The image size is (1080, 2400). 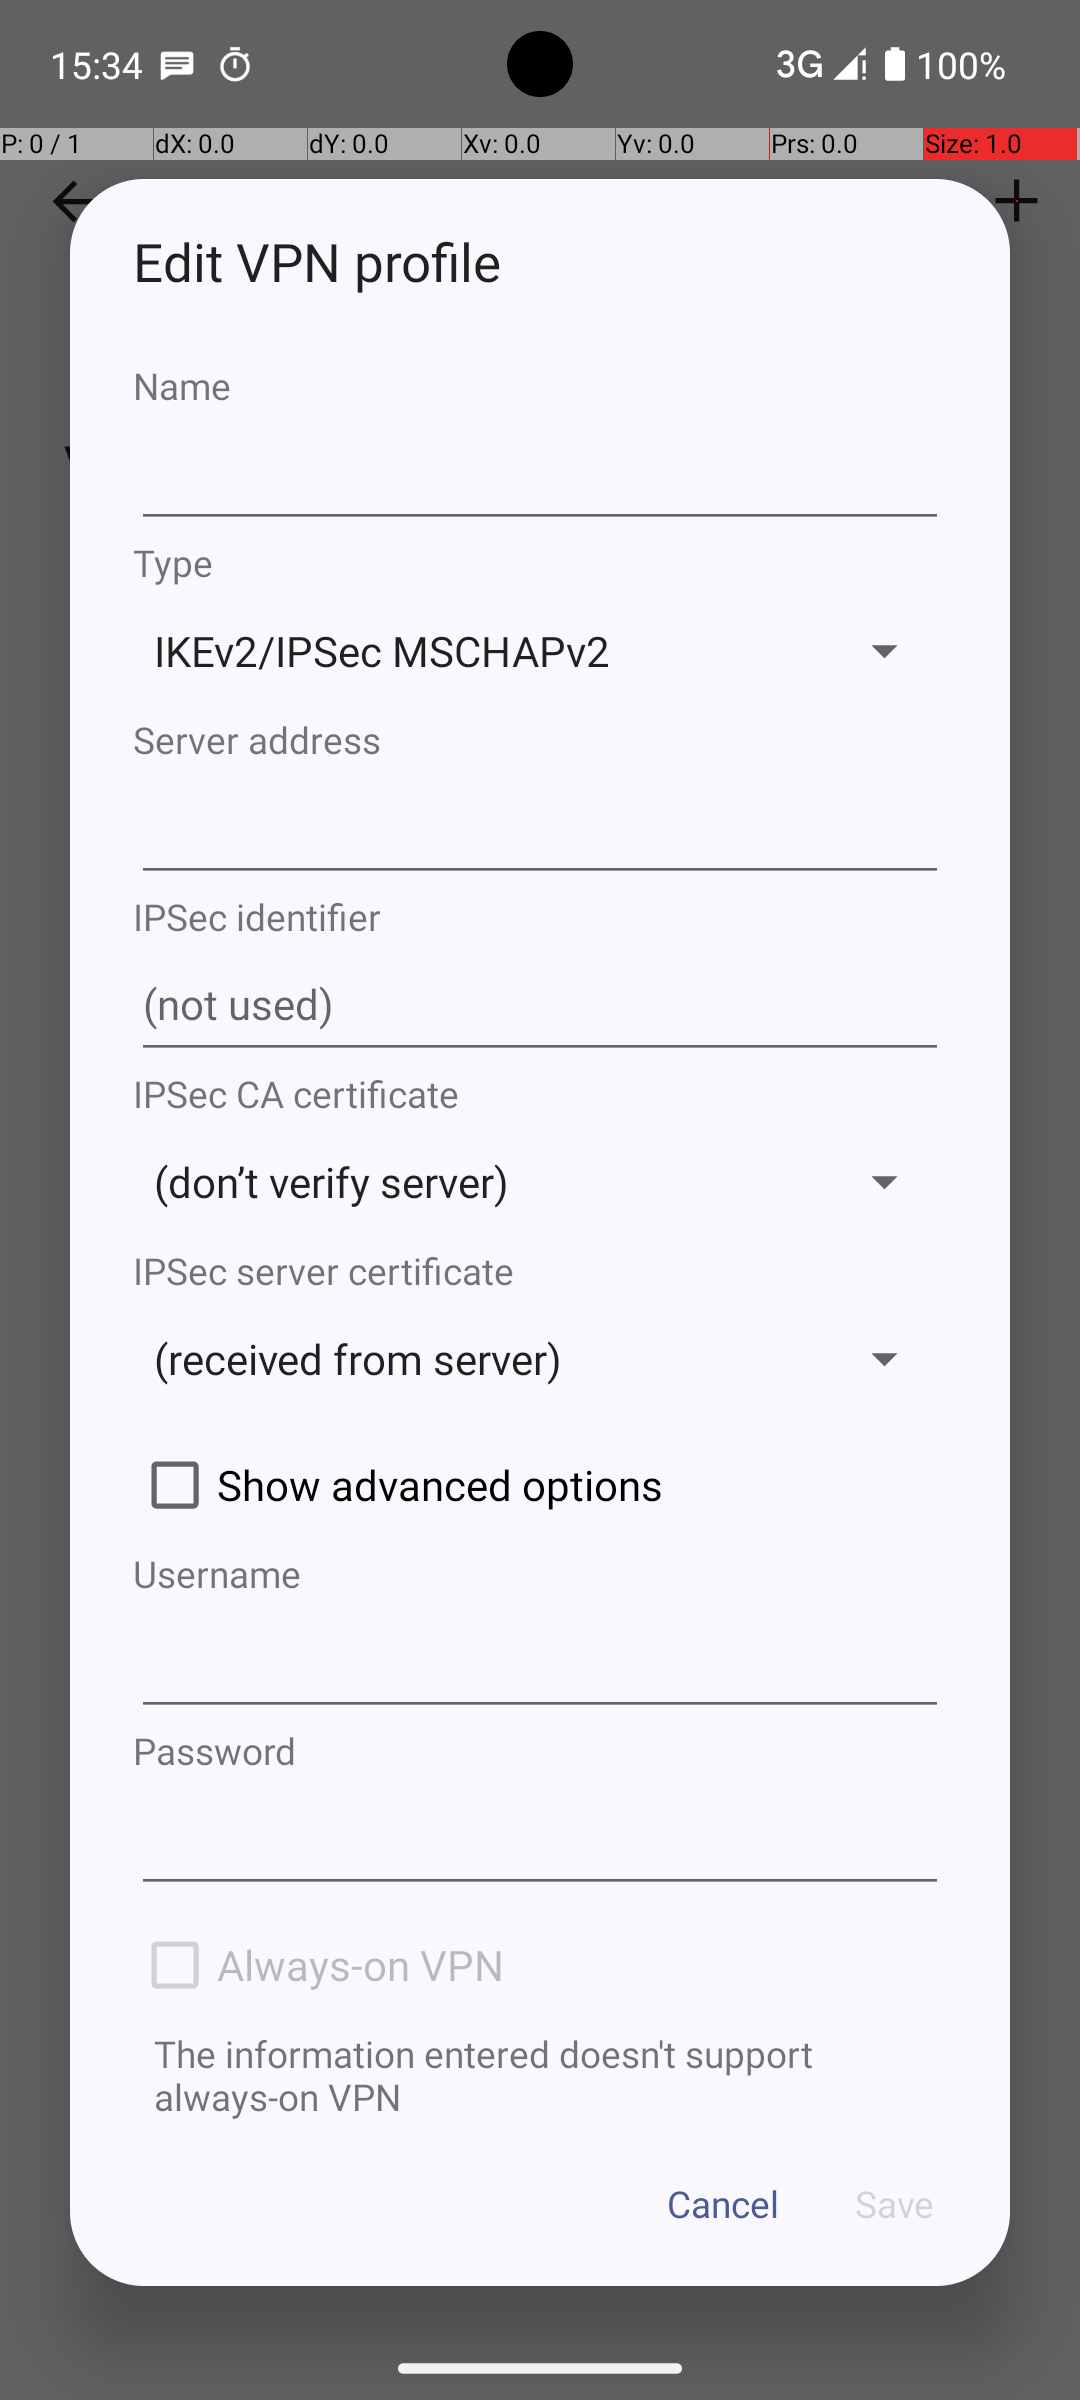 What do you see at coordinates (540, 262) in the screenshot?
I see `Edit VPN profile` at bounding box center [540, 262].